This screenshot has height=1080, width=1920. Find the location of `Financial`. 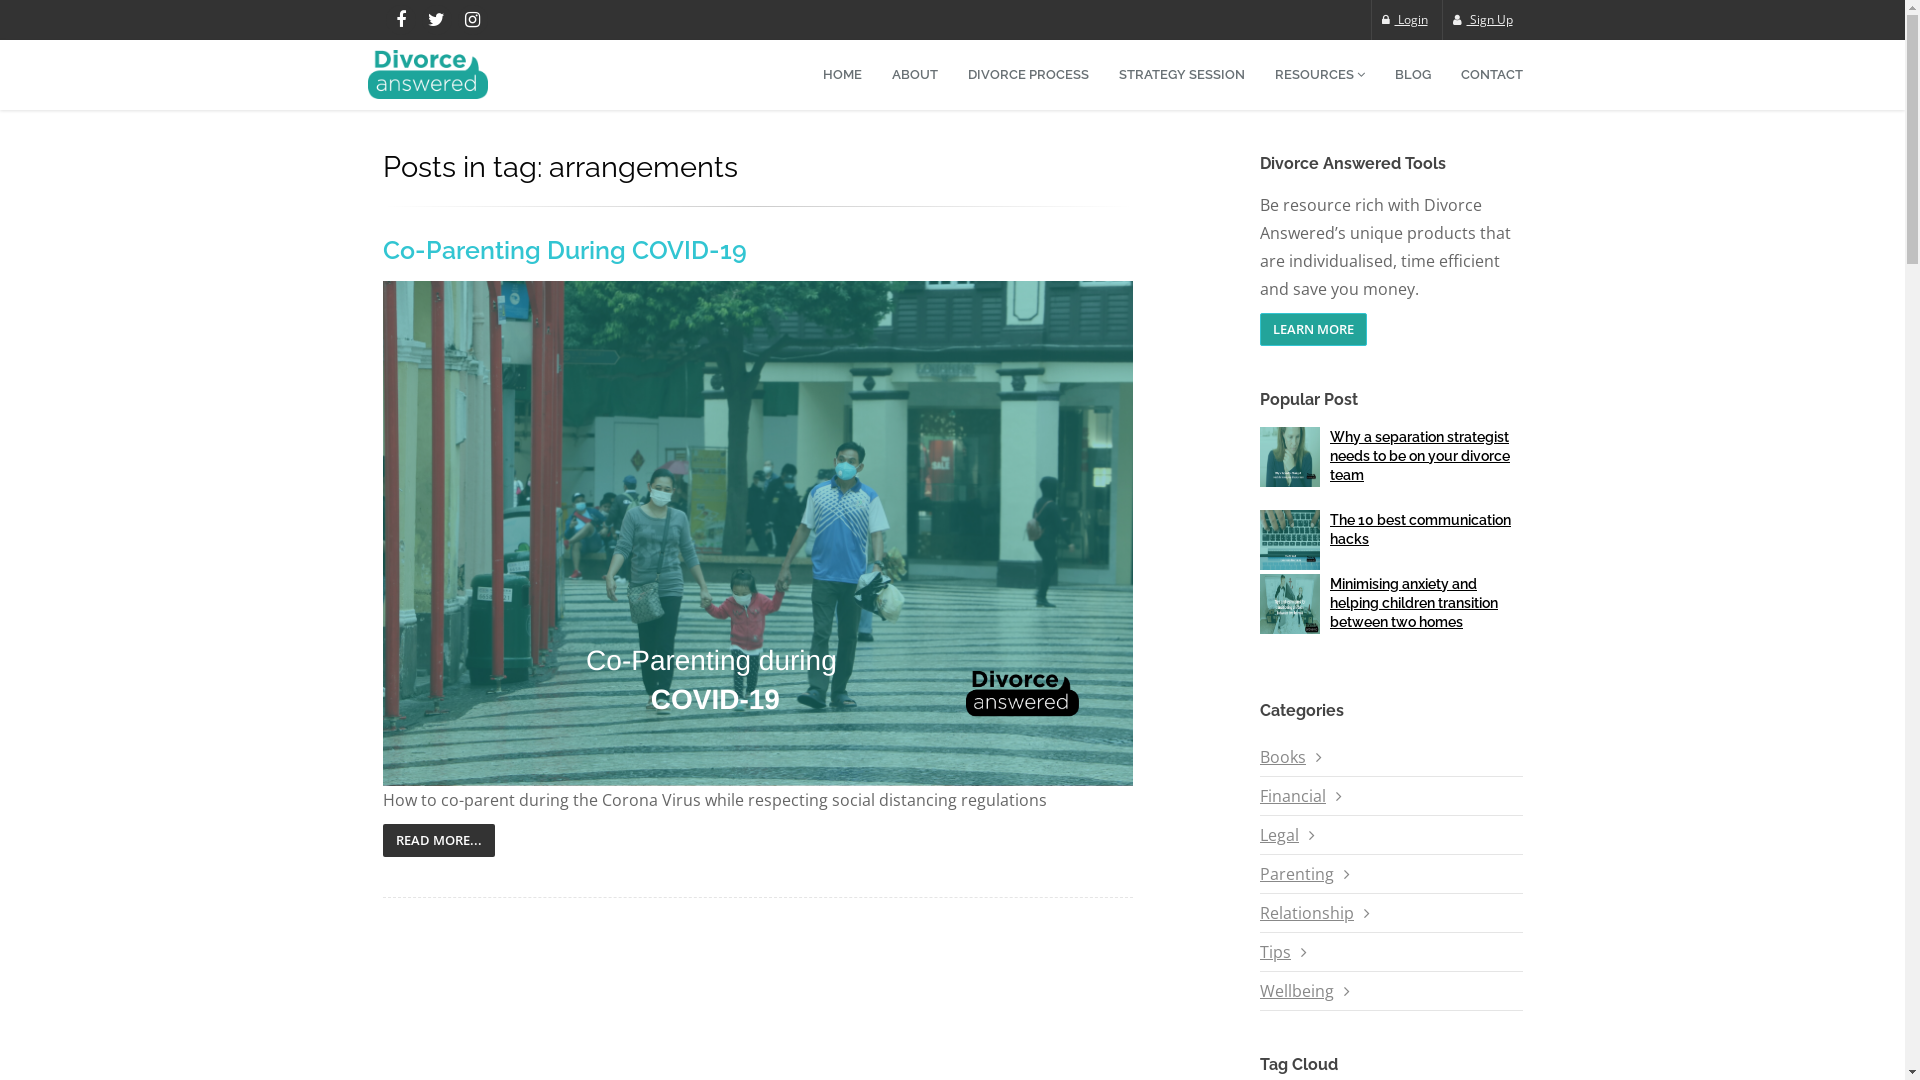

Financial is located at coordinates (1293, 796).